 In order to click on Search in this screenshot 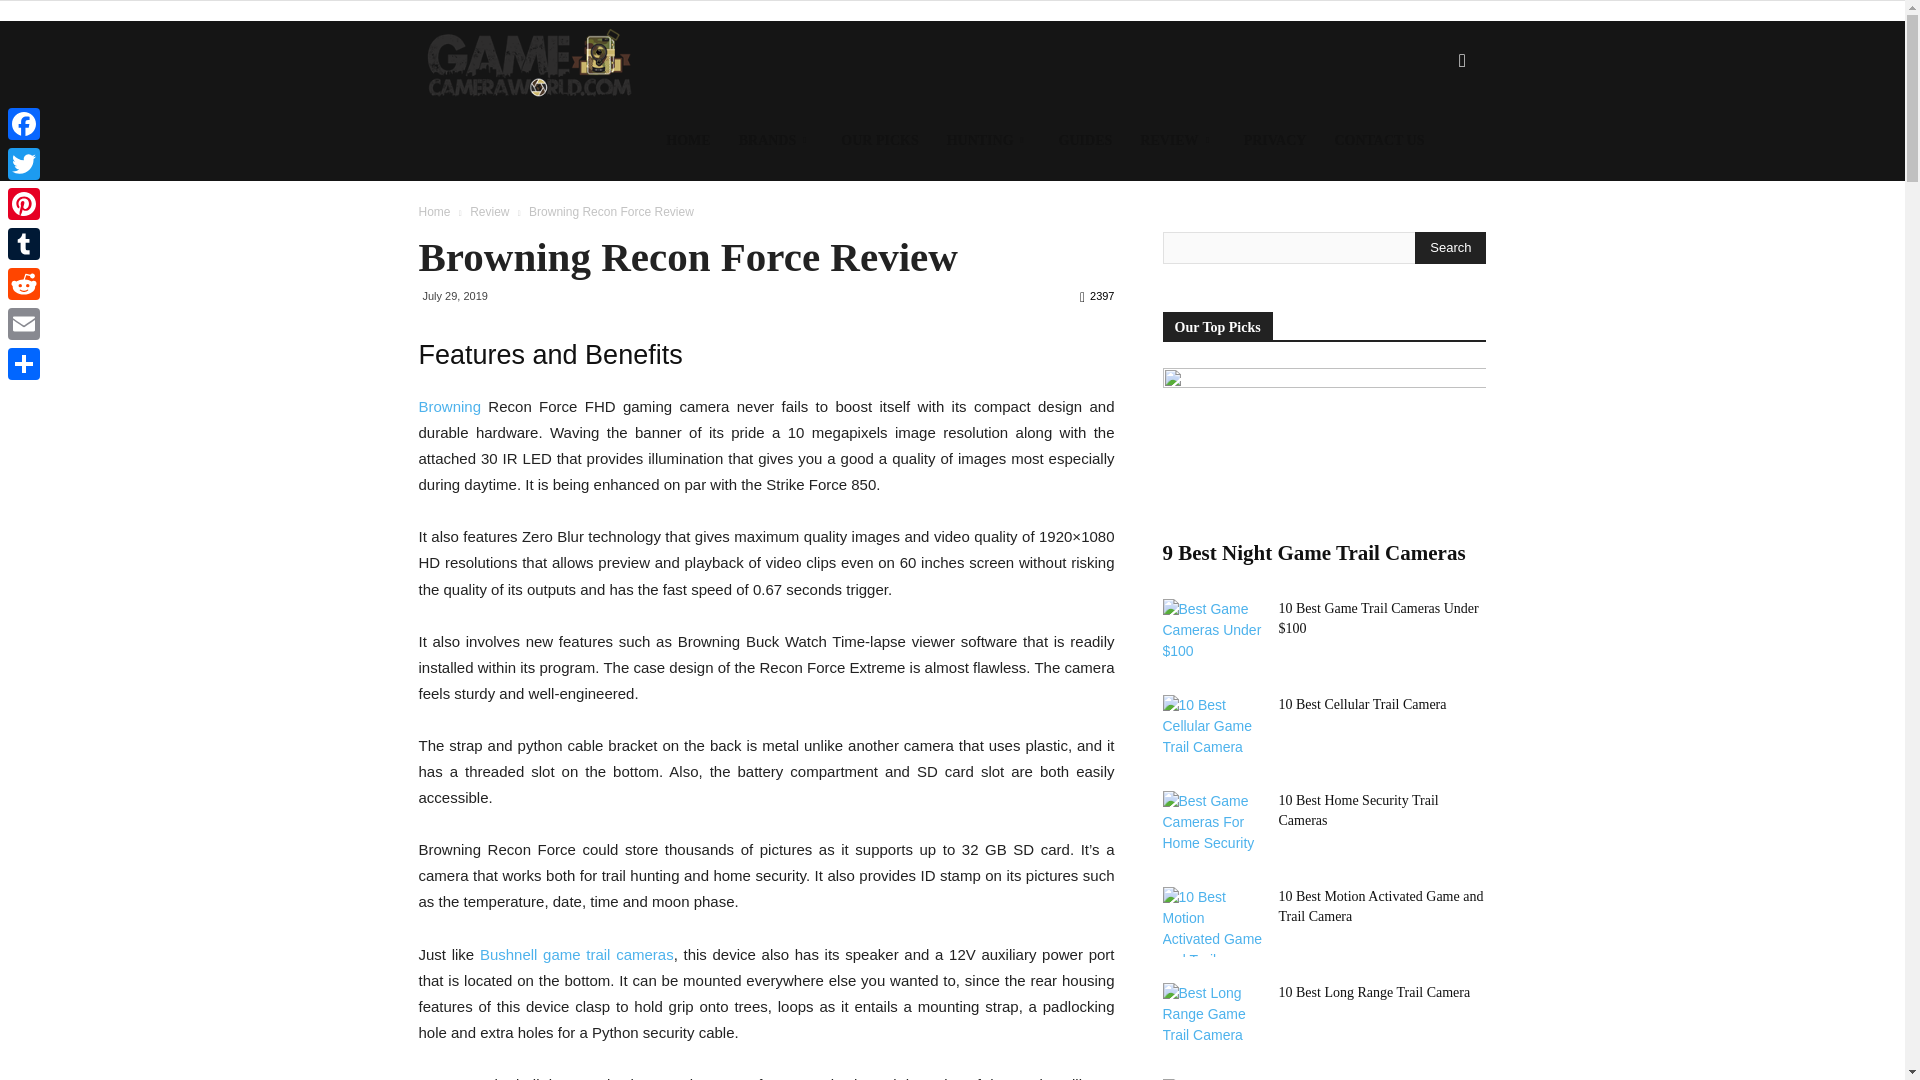, I will do `click(1450, 248)`.